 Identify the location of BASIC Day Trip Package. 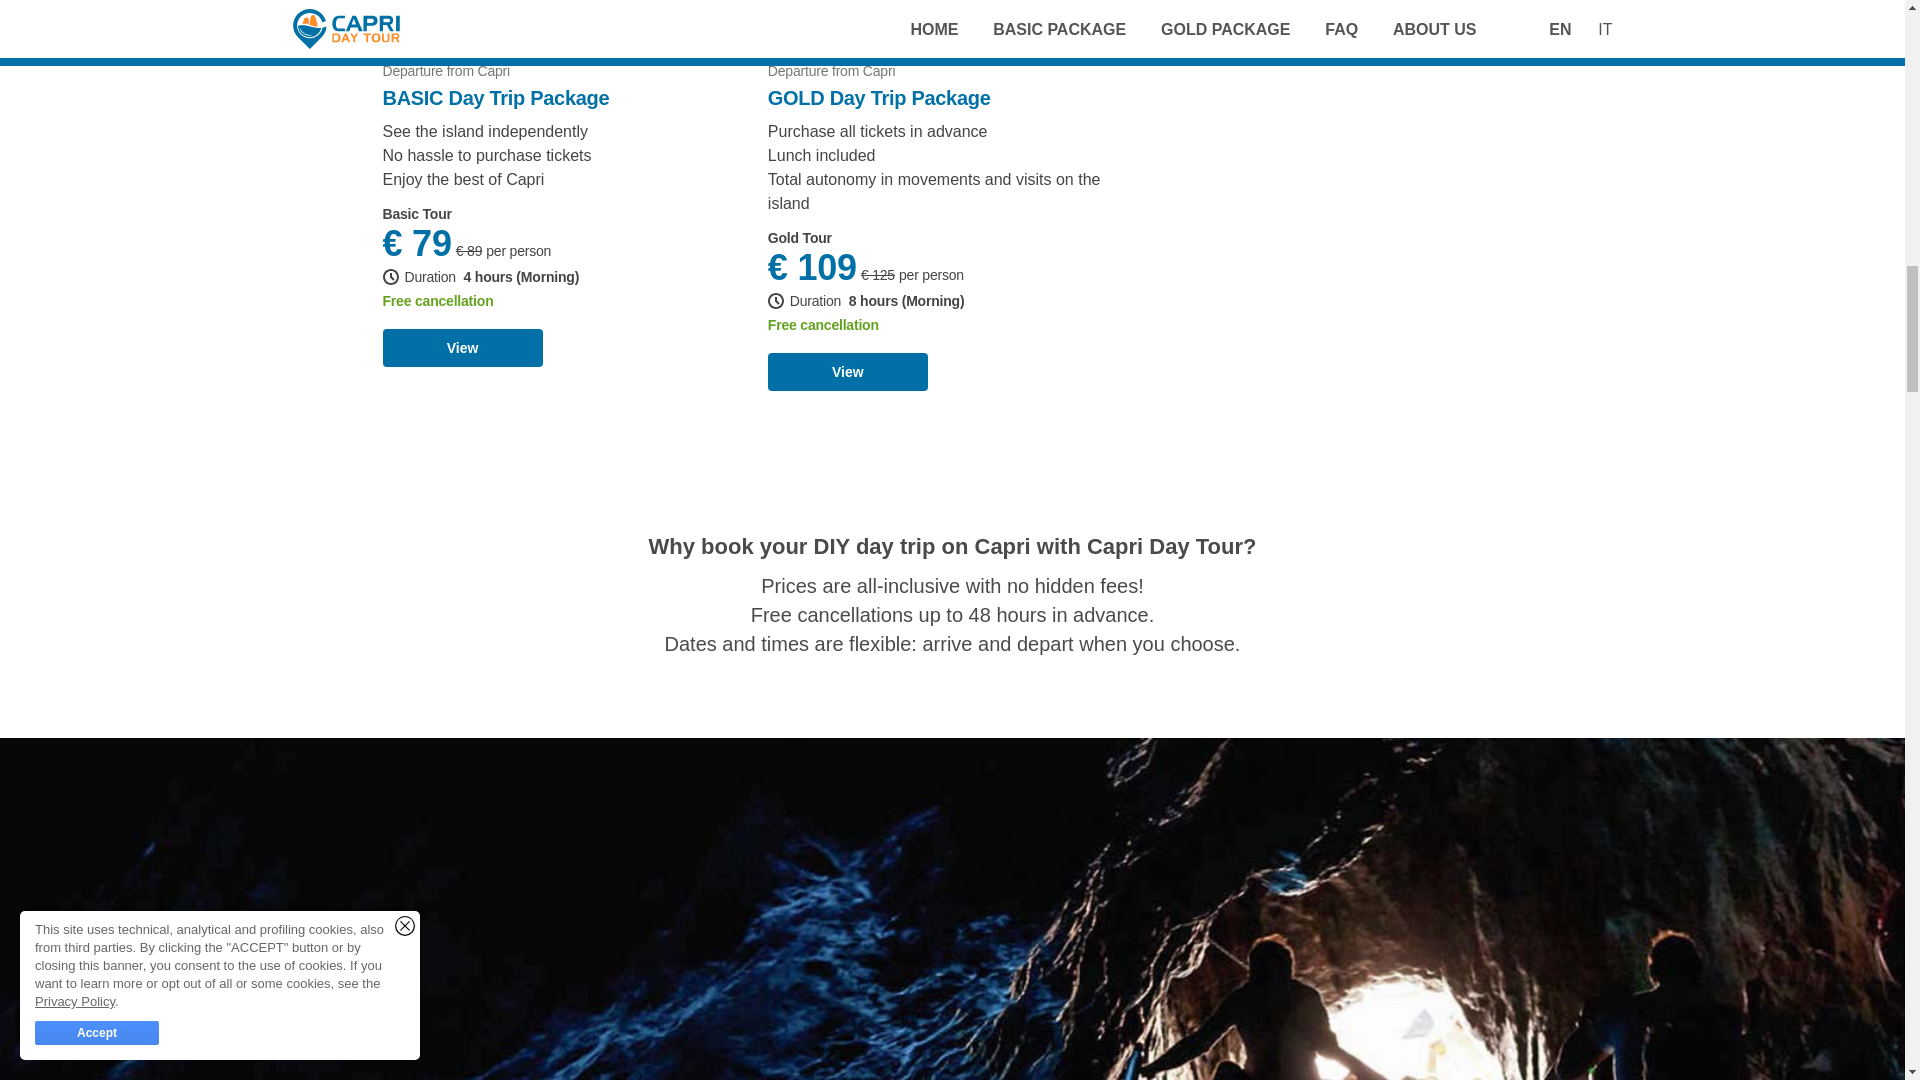
(495, 98).